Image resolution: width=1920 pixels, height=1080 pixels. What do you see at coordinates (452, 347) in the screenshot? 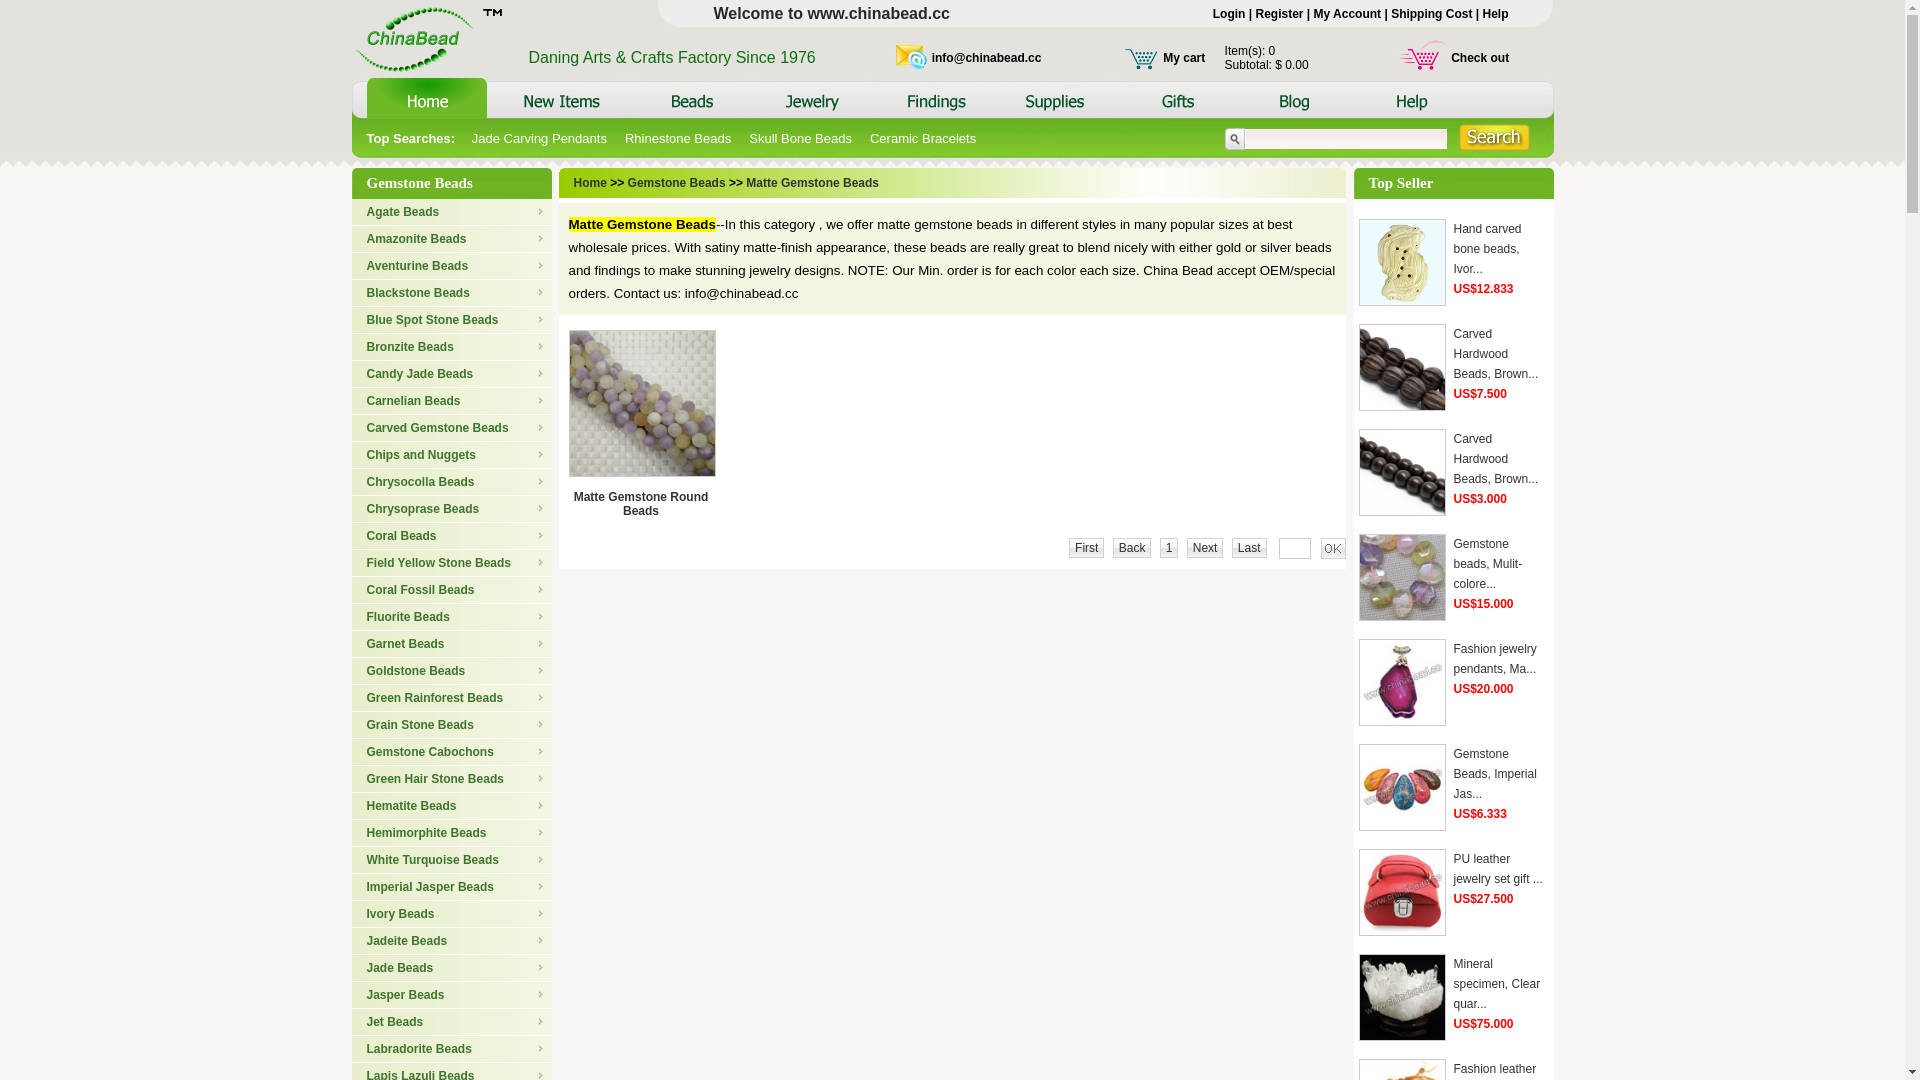
I see `Bronzite Beads` at bounding box center [452, 347].